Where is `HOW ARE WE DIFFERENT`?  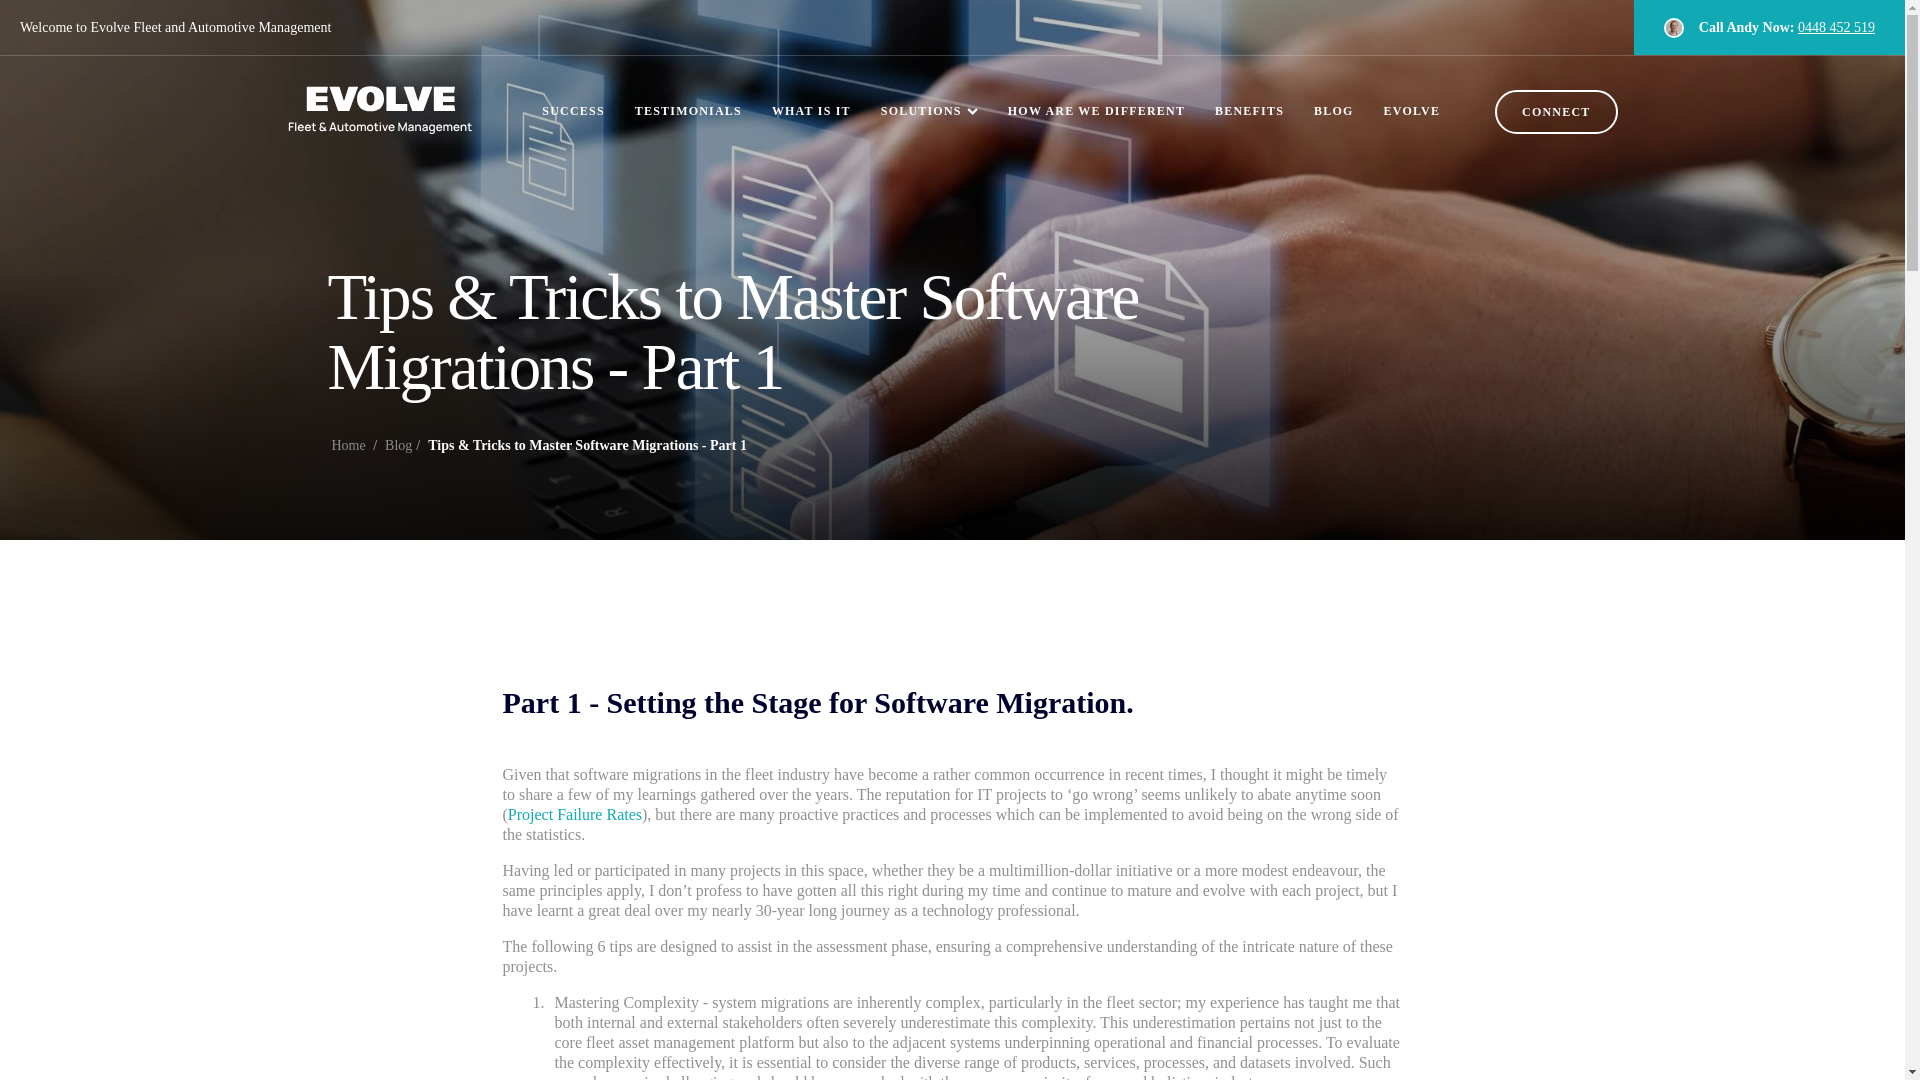 HOW ARE WE DIFFERENT is located at coordinates (1096, 95).